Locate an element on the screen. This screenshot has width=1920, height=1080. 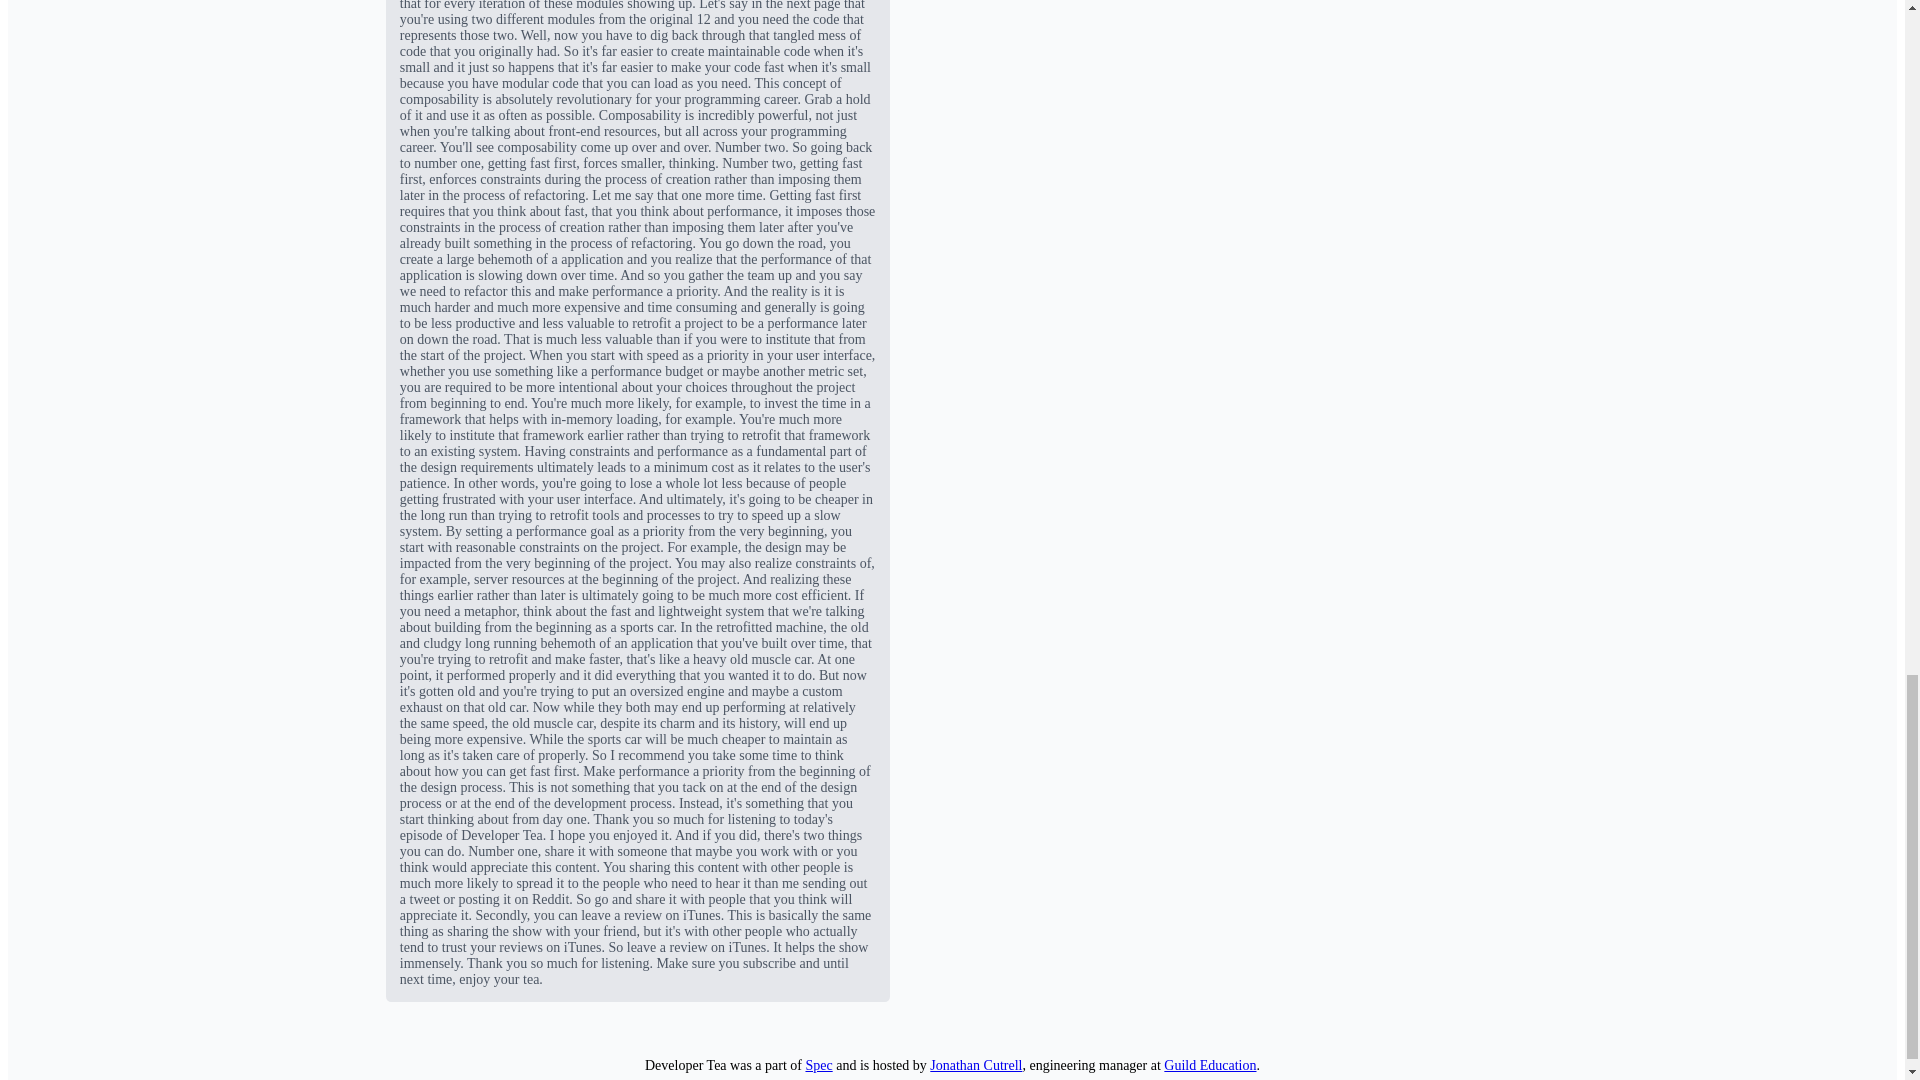
Spec is located at coordinates (818, 1066).